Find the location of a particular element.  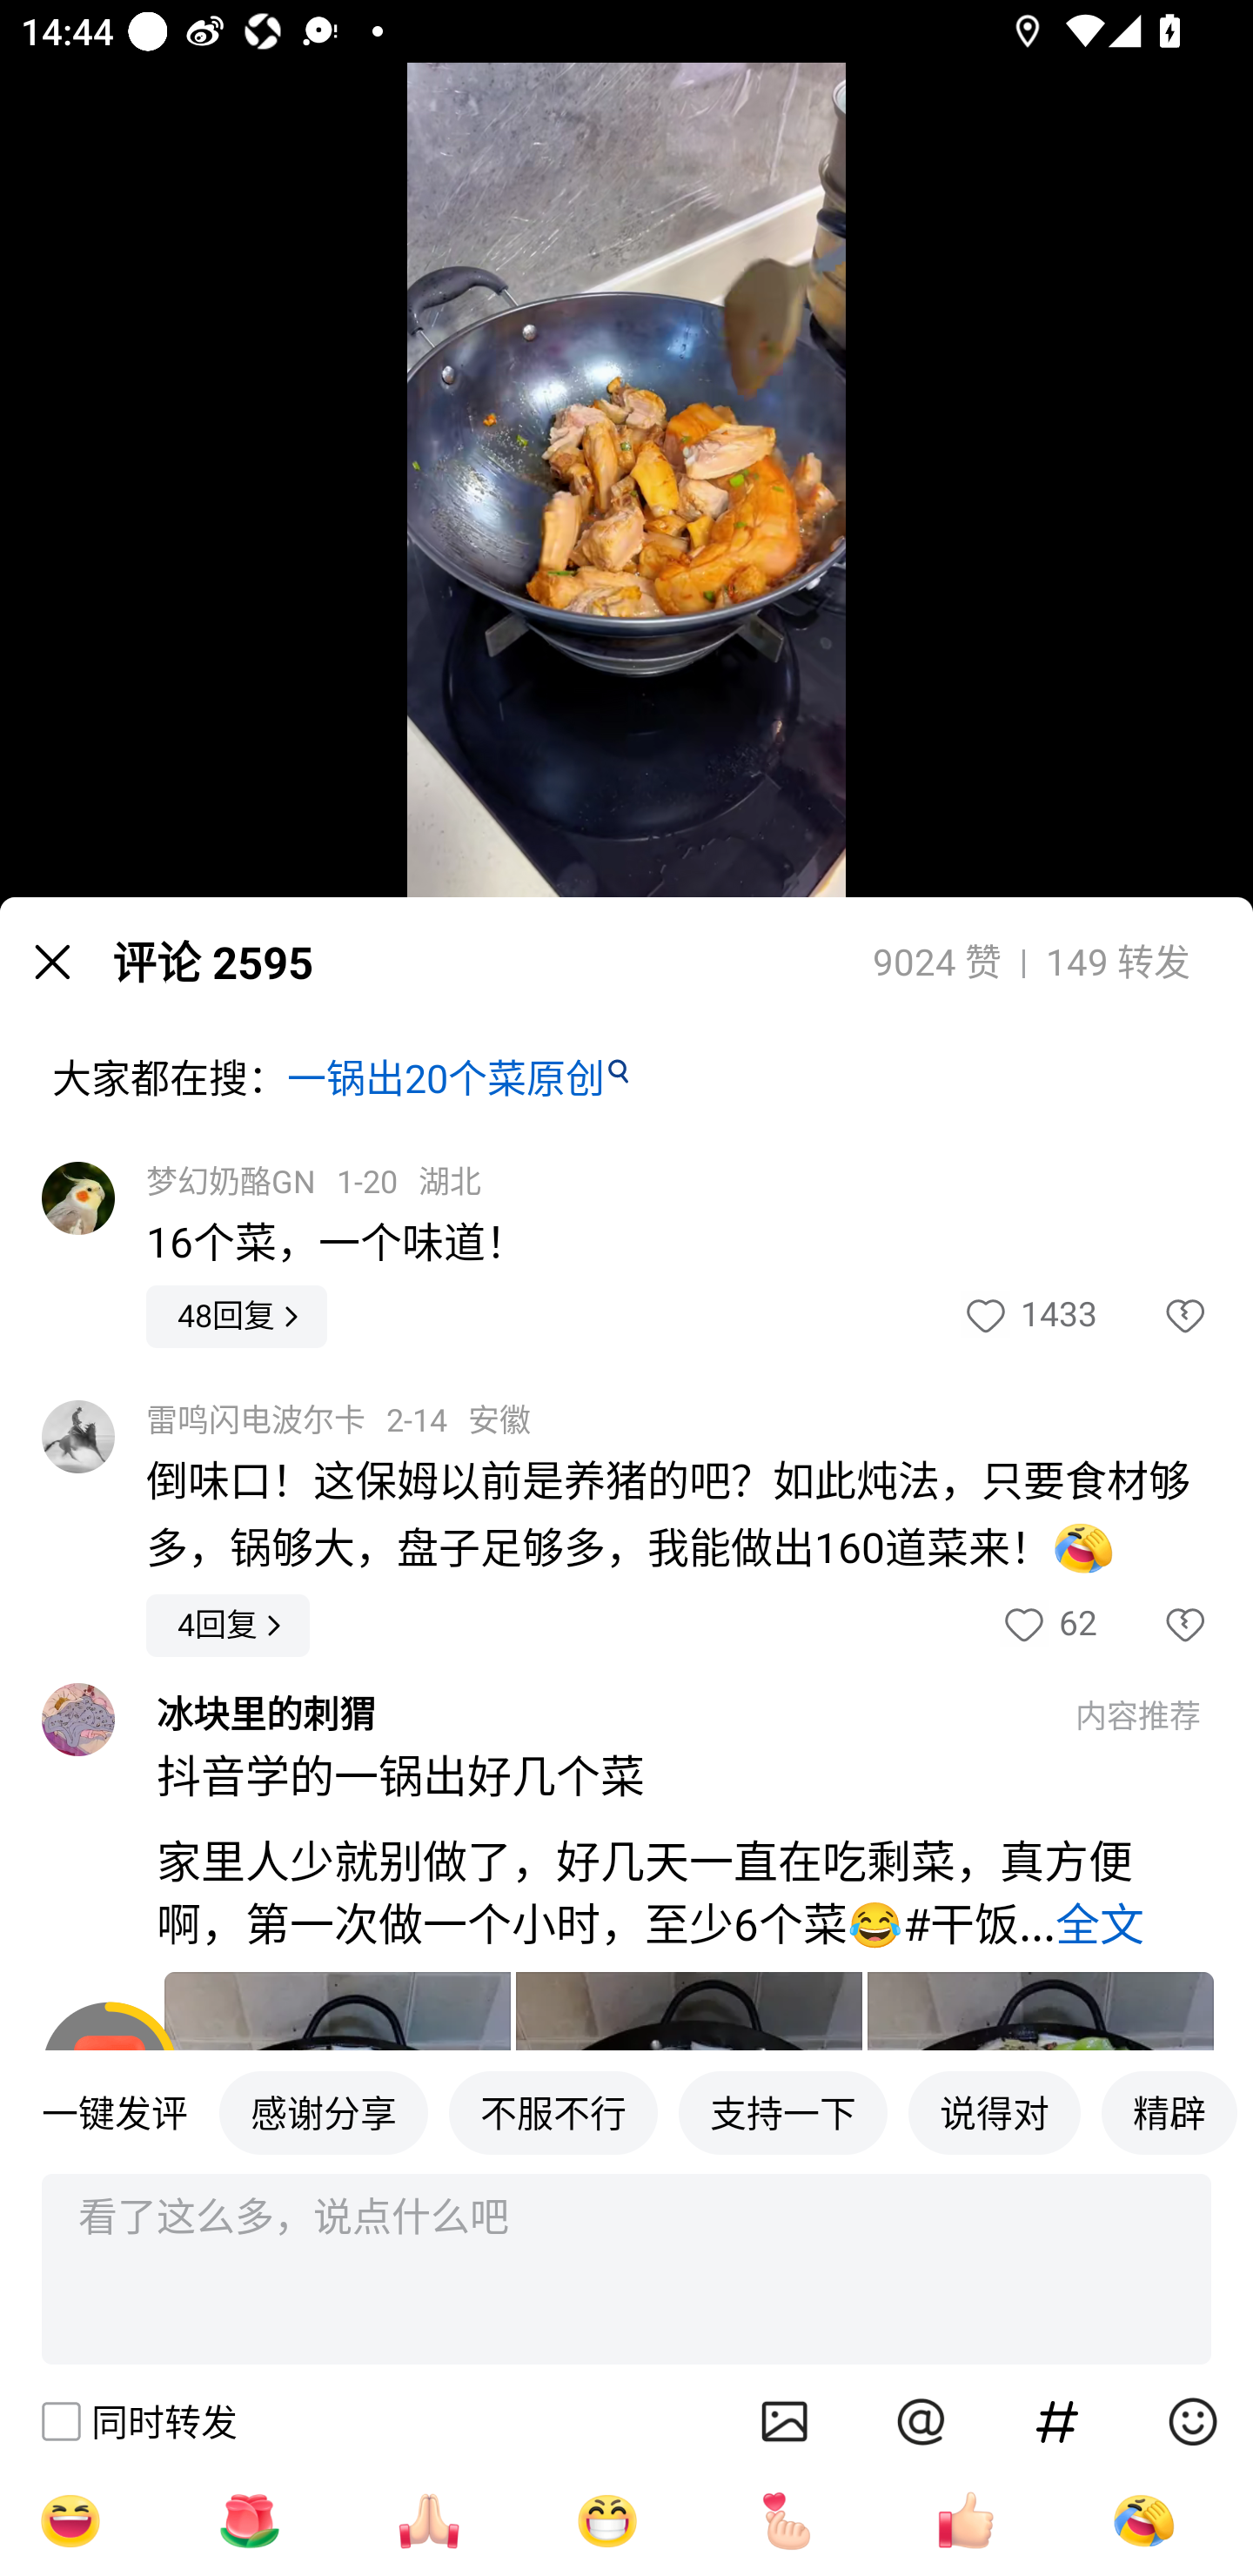

表情 is located at coordinates (1192, 2421).